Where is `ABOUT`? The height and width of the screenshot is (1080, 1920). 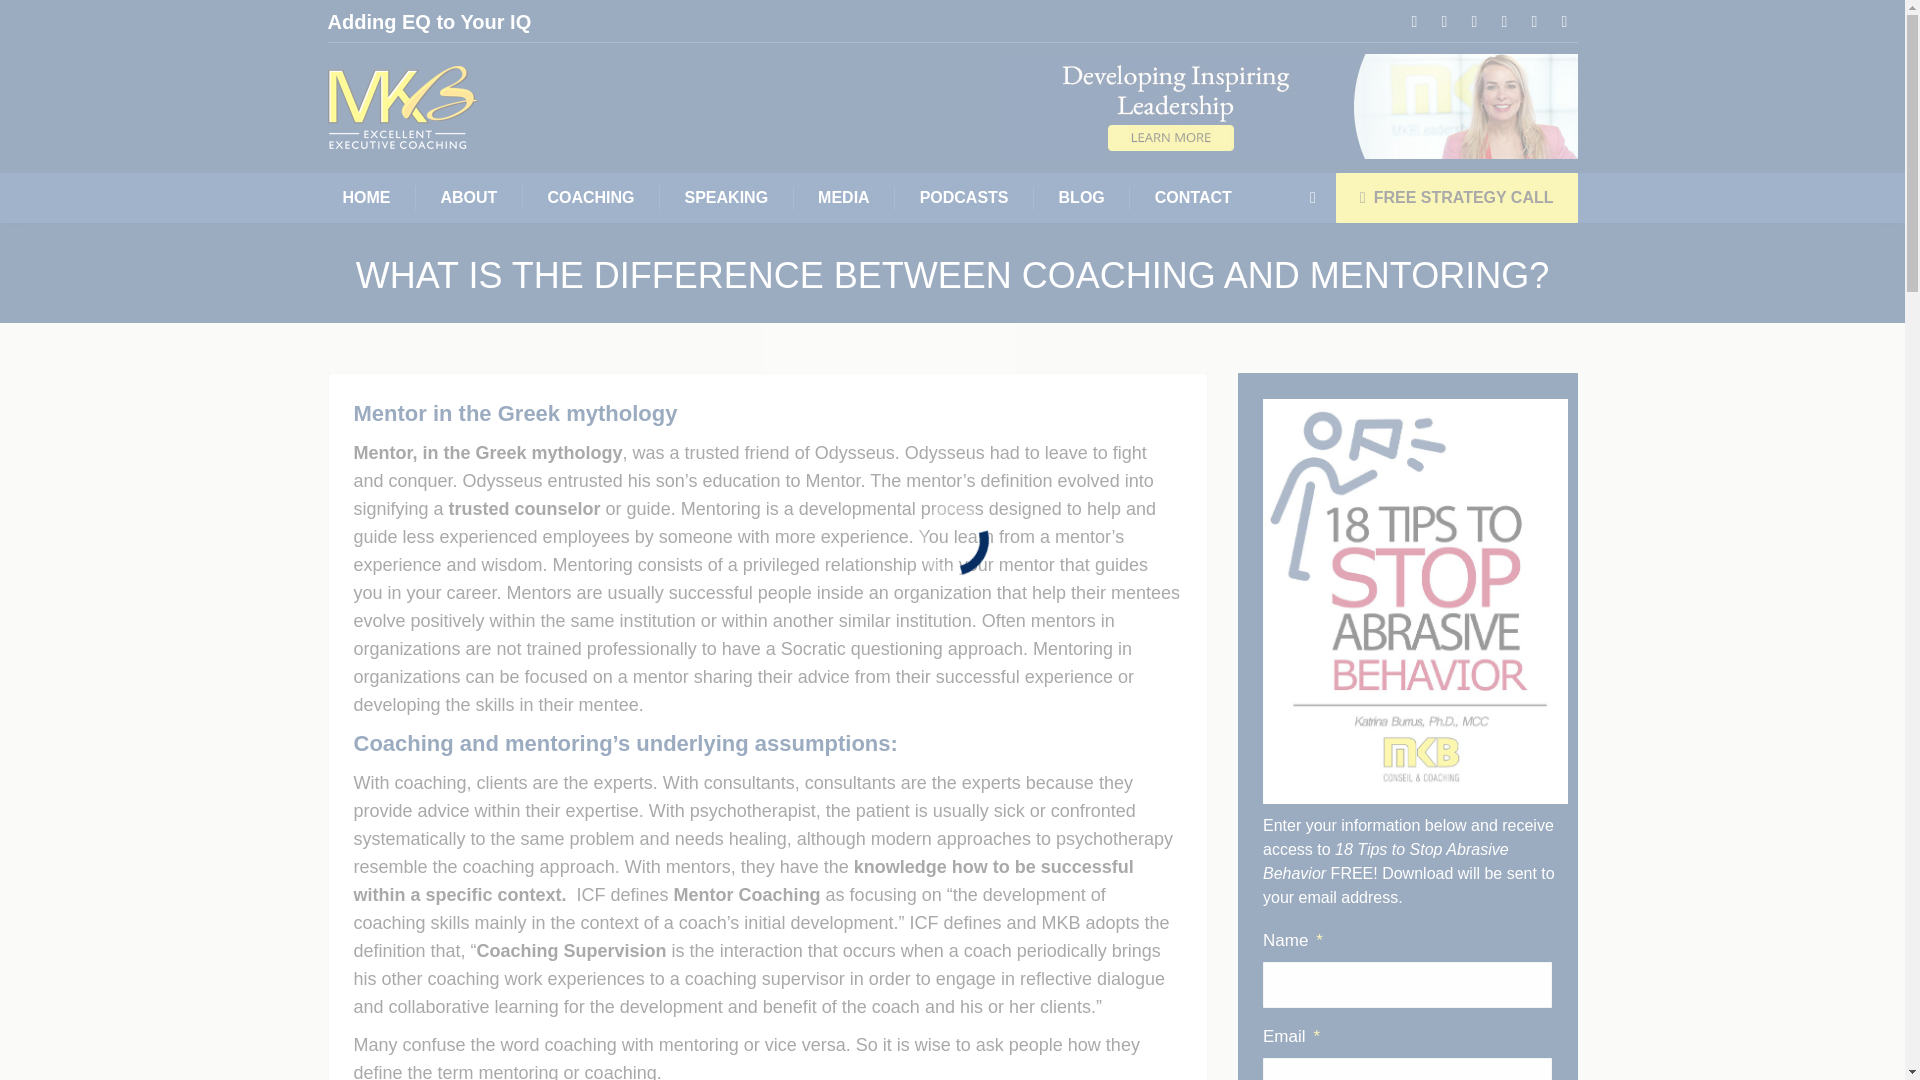 ABOUT is located at coordinates (469, 197).